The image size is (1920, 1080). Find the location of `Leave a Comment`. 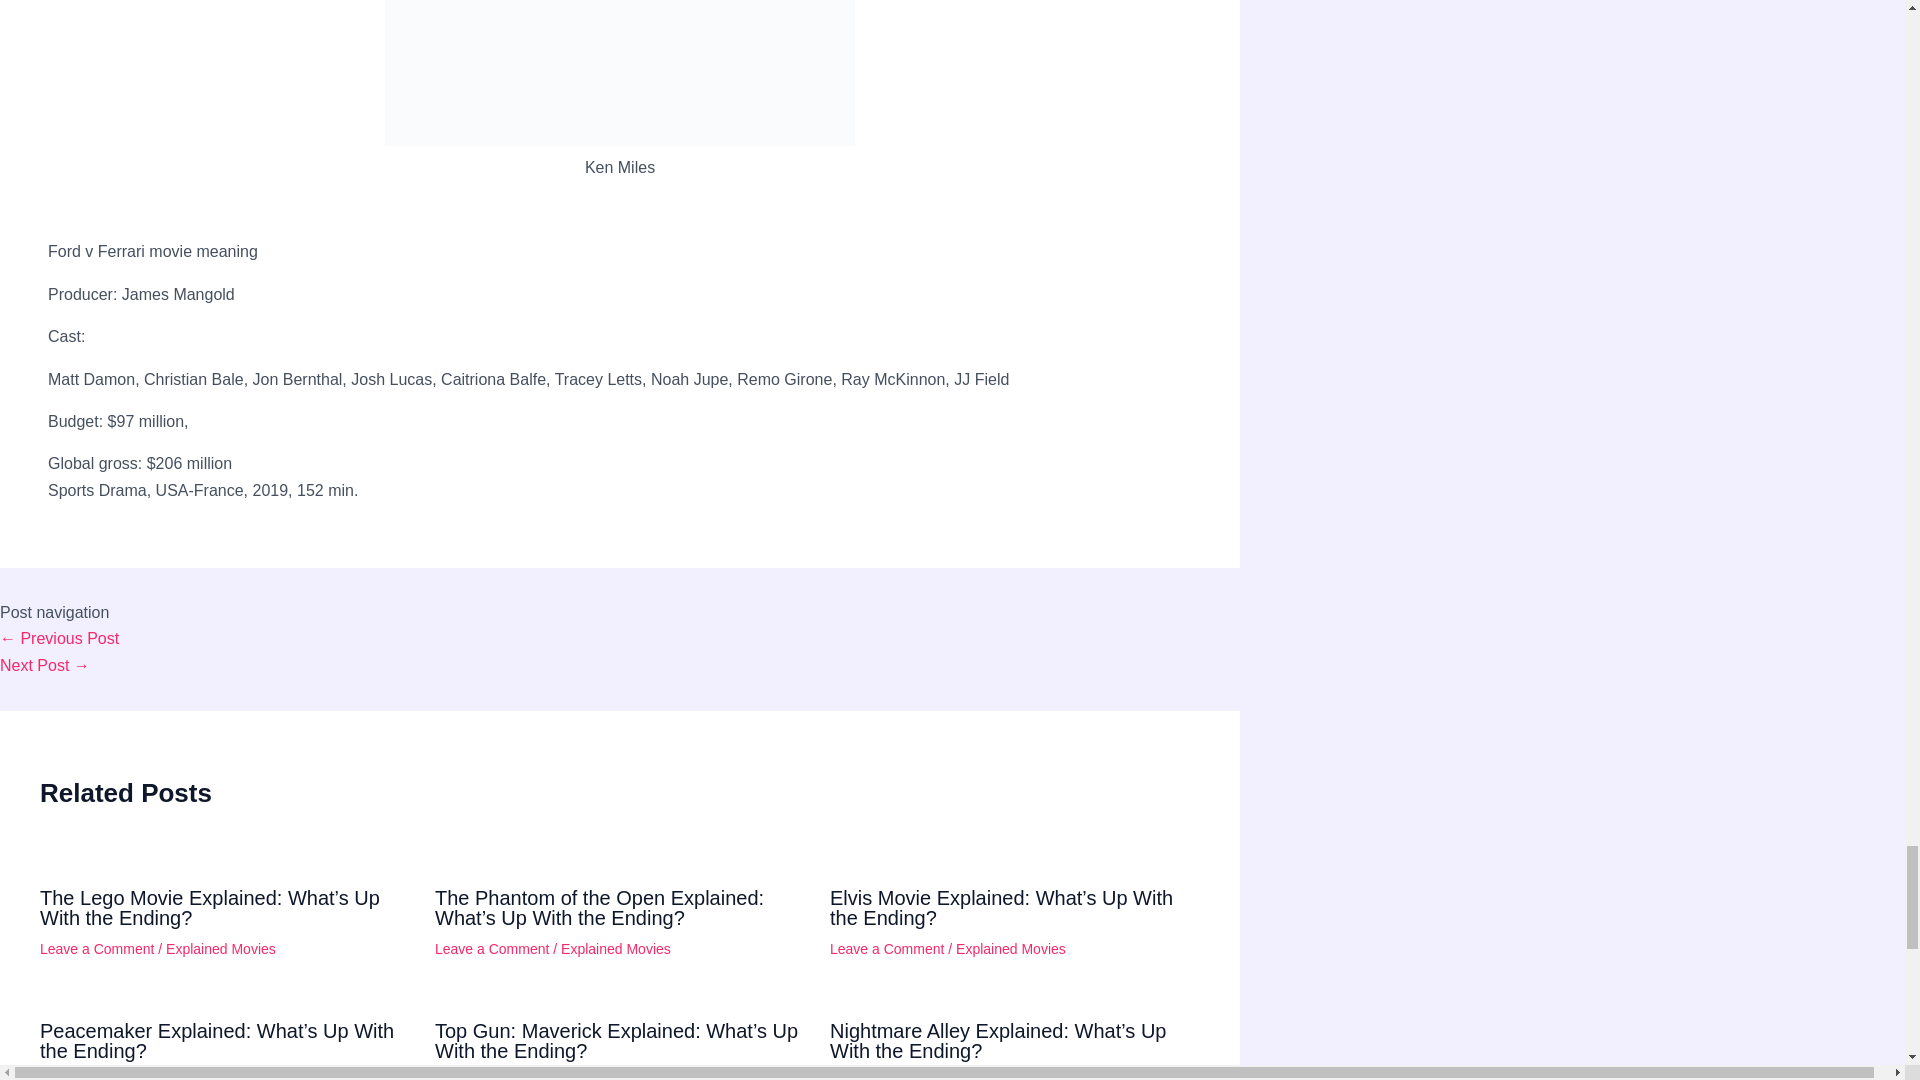

Leave a Comment is located at coordinates (886, 1076).